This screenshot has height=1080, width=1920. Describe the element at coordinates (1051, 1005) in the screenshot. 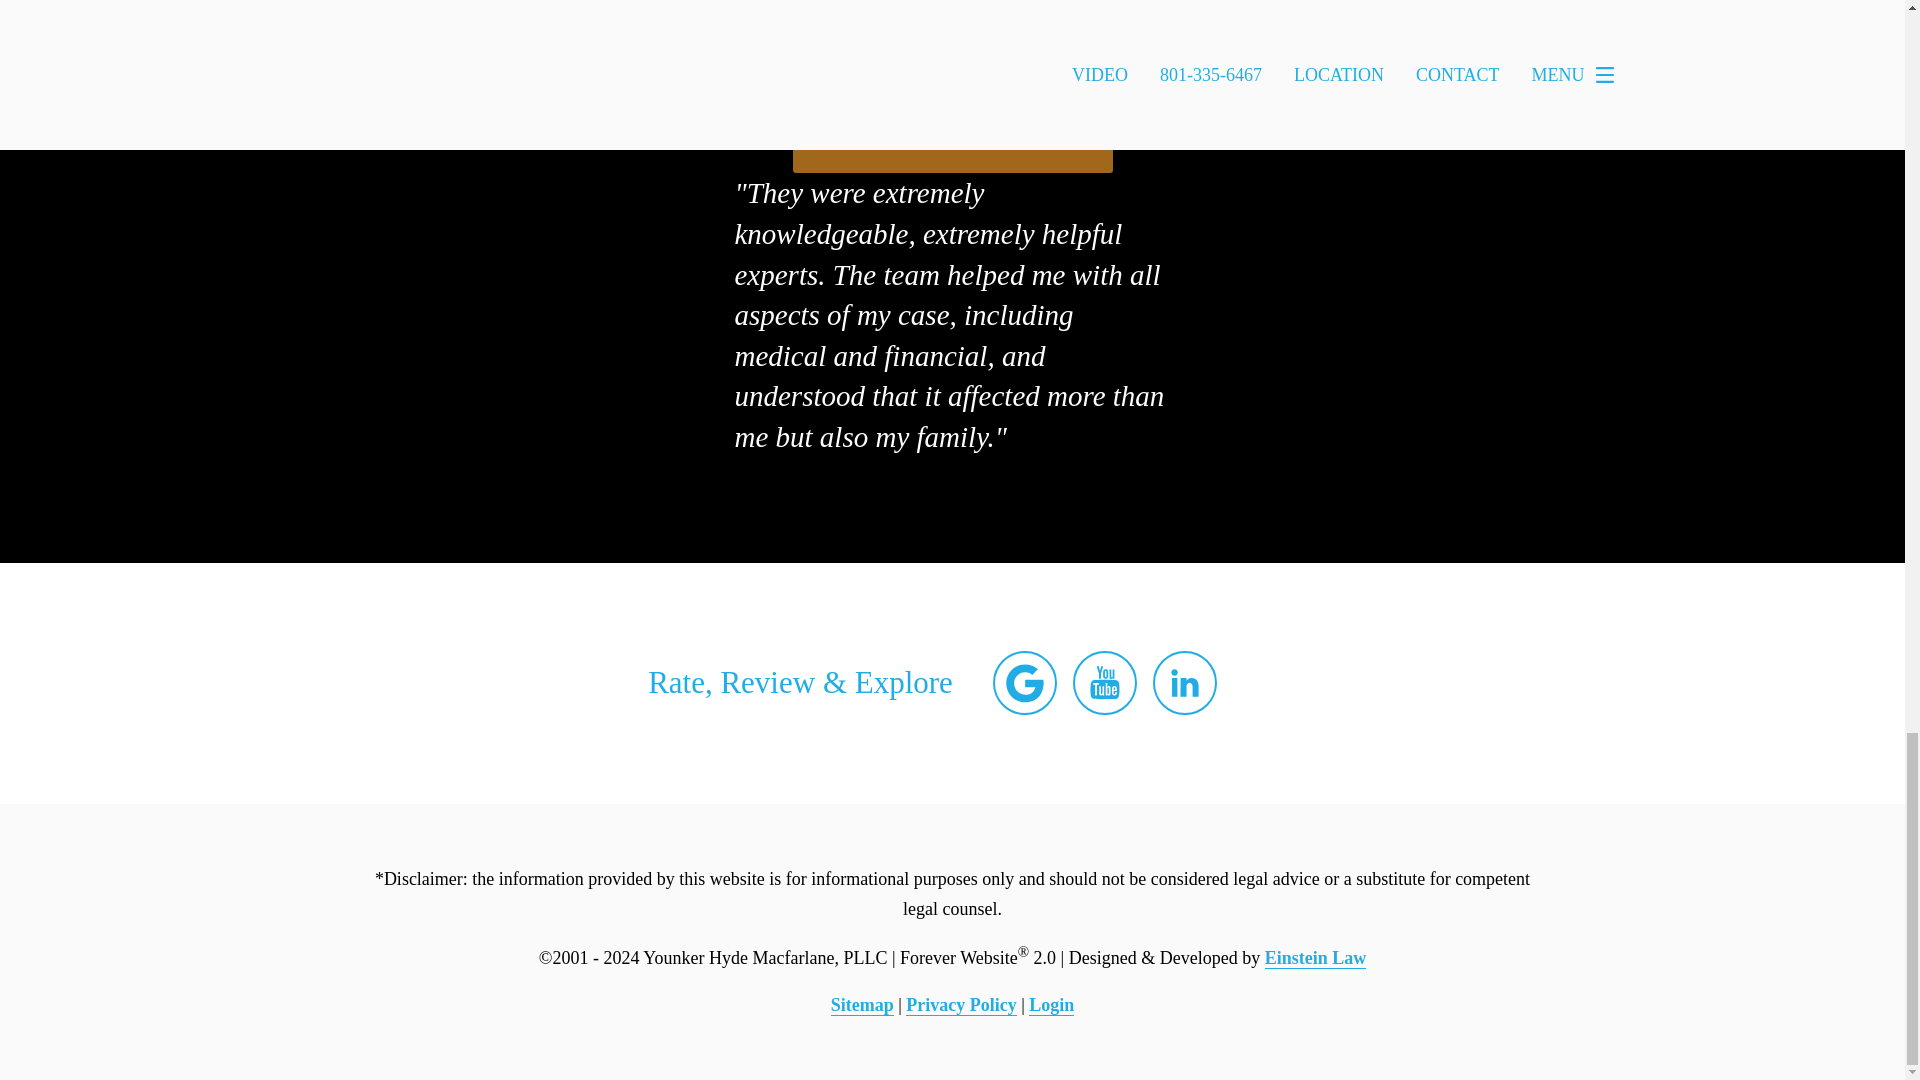

I see `Login` at that location.